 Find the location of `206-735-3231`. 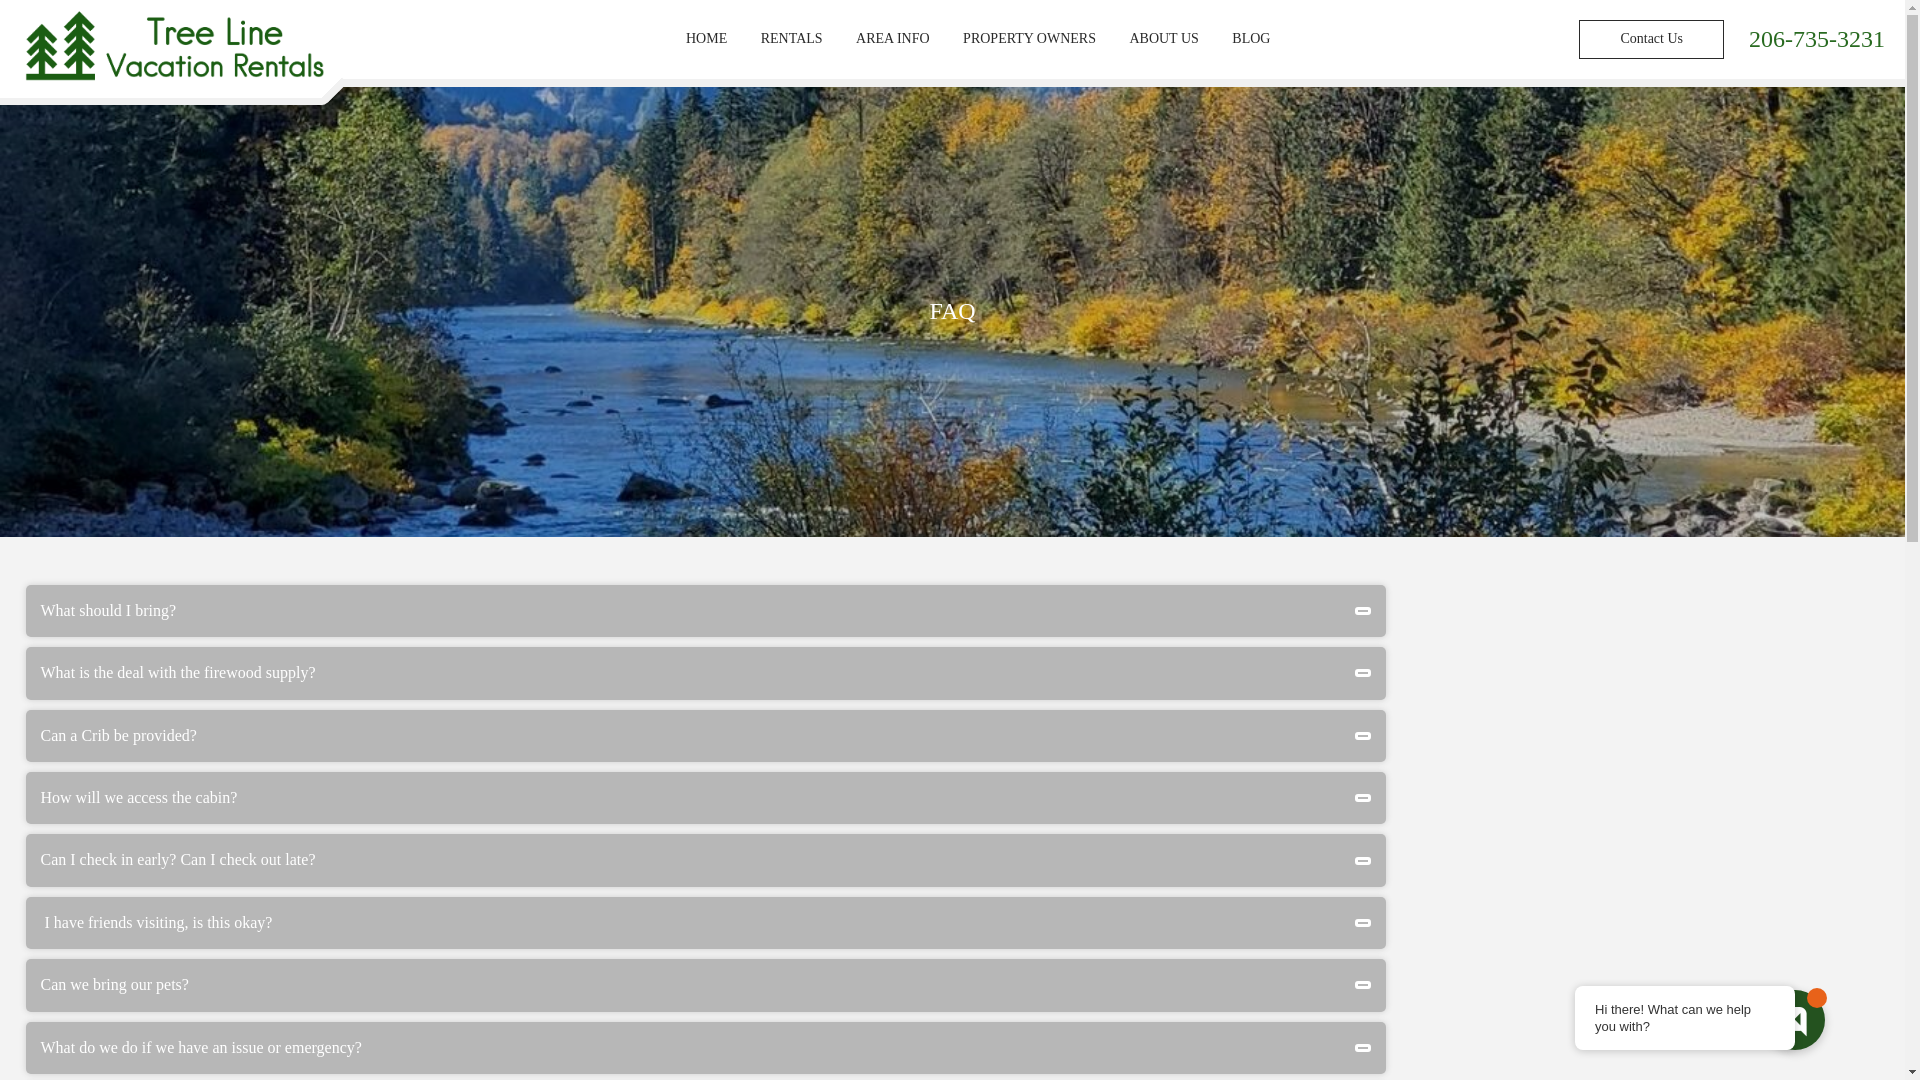

206-735-3231 is located at coordinates (1817, 38).